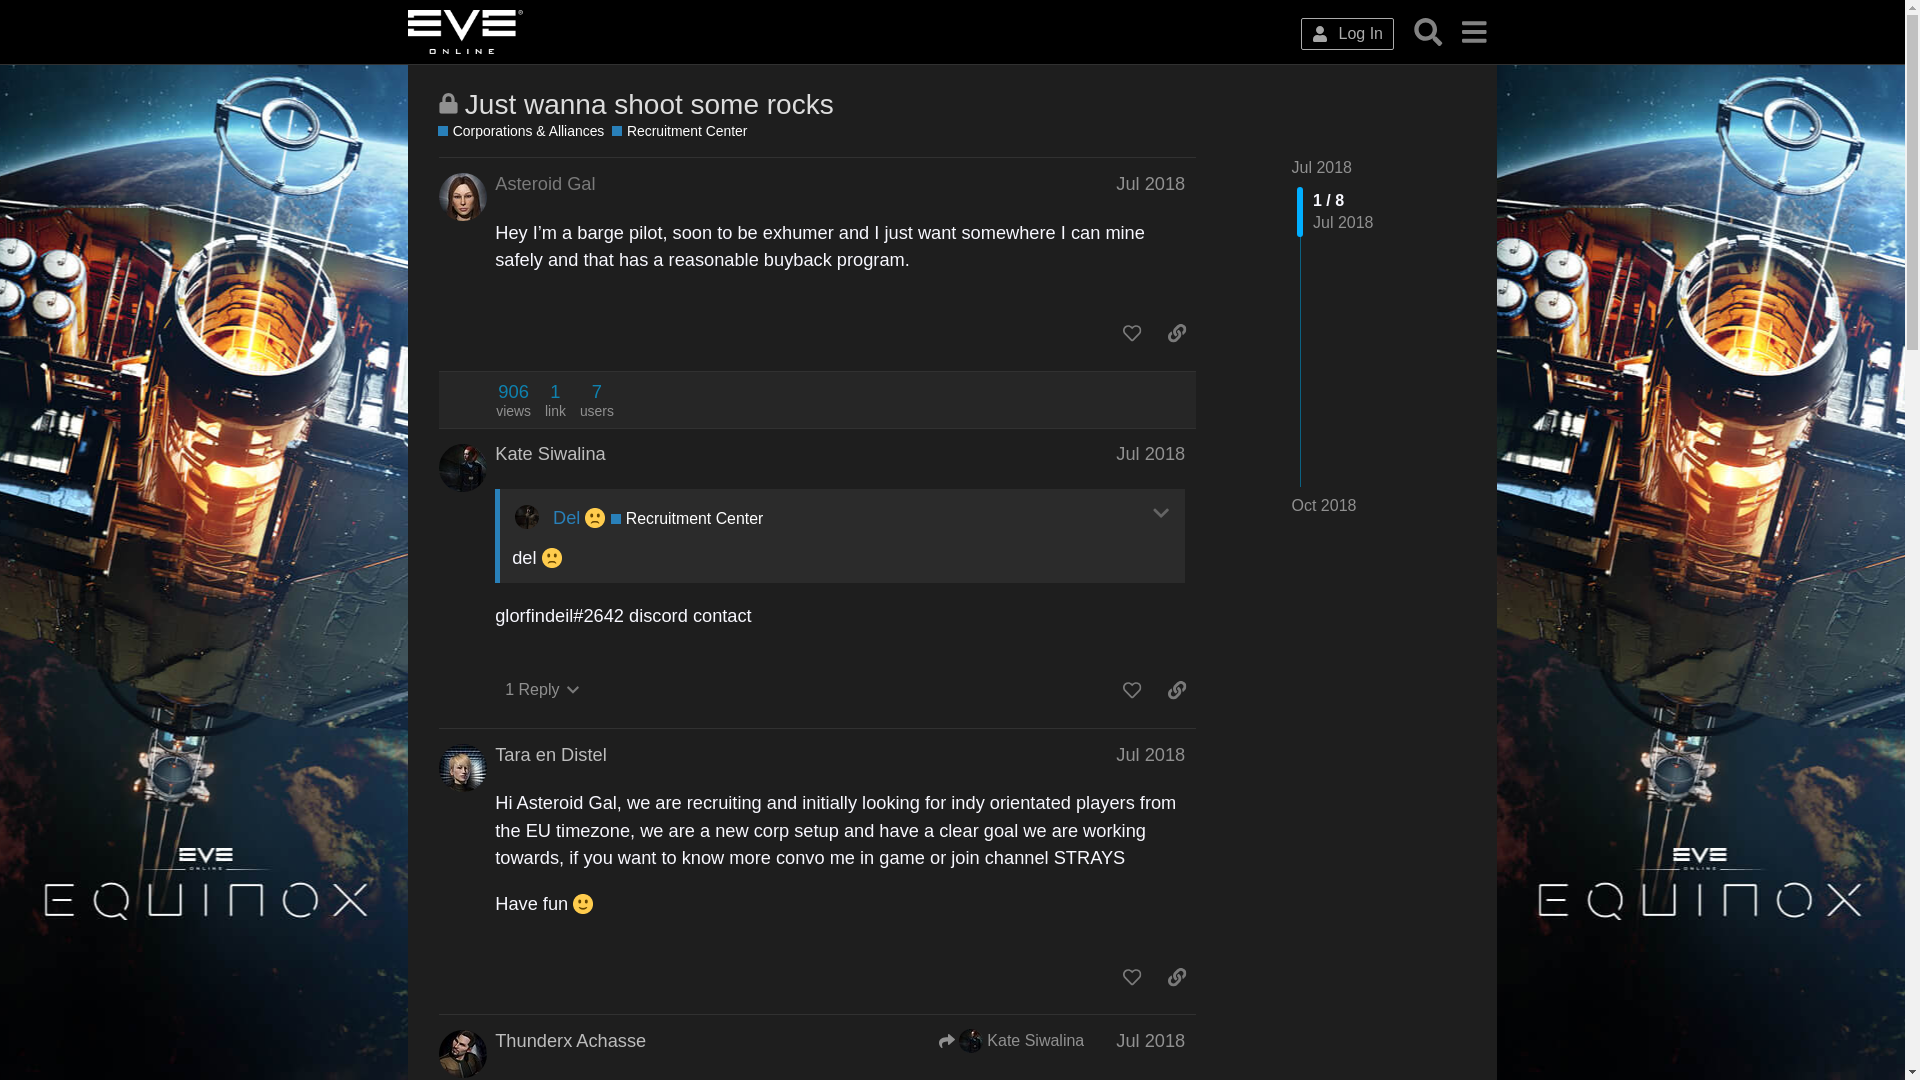 The height and width of the screenshot is (1080, 1920). What do you see at coordinates (1150, 454) in the screenshot?
I see `Post date` at bounding box center [1150, 454].